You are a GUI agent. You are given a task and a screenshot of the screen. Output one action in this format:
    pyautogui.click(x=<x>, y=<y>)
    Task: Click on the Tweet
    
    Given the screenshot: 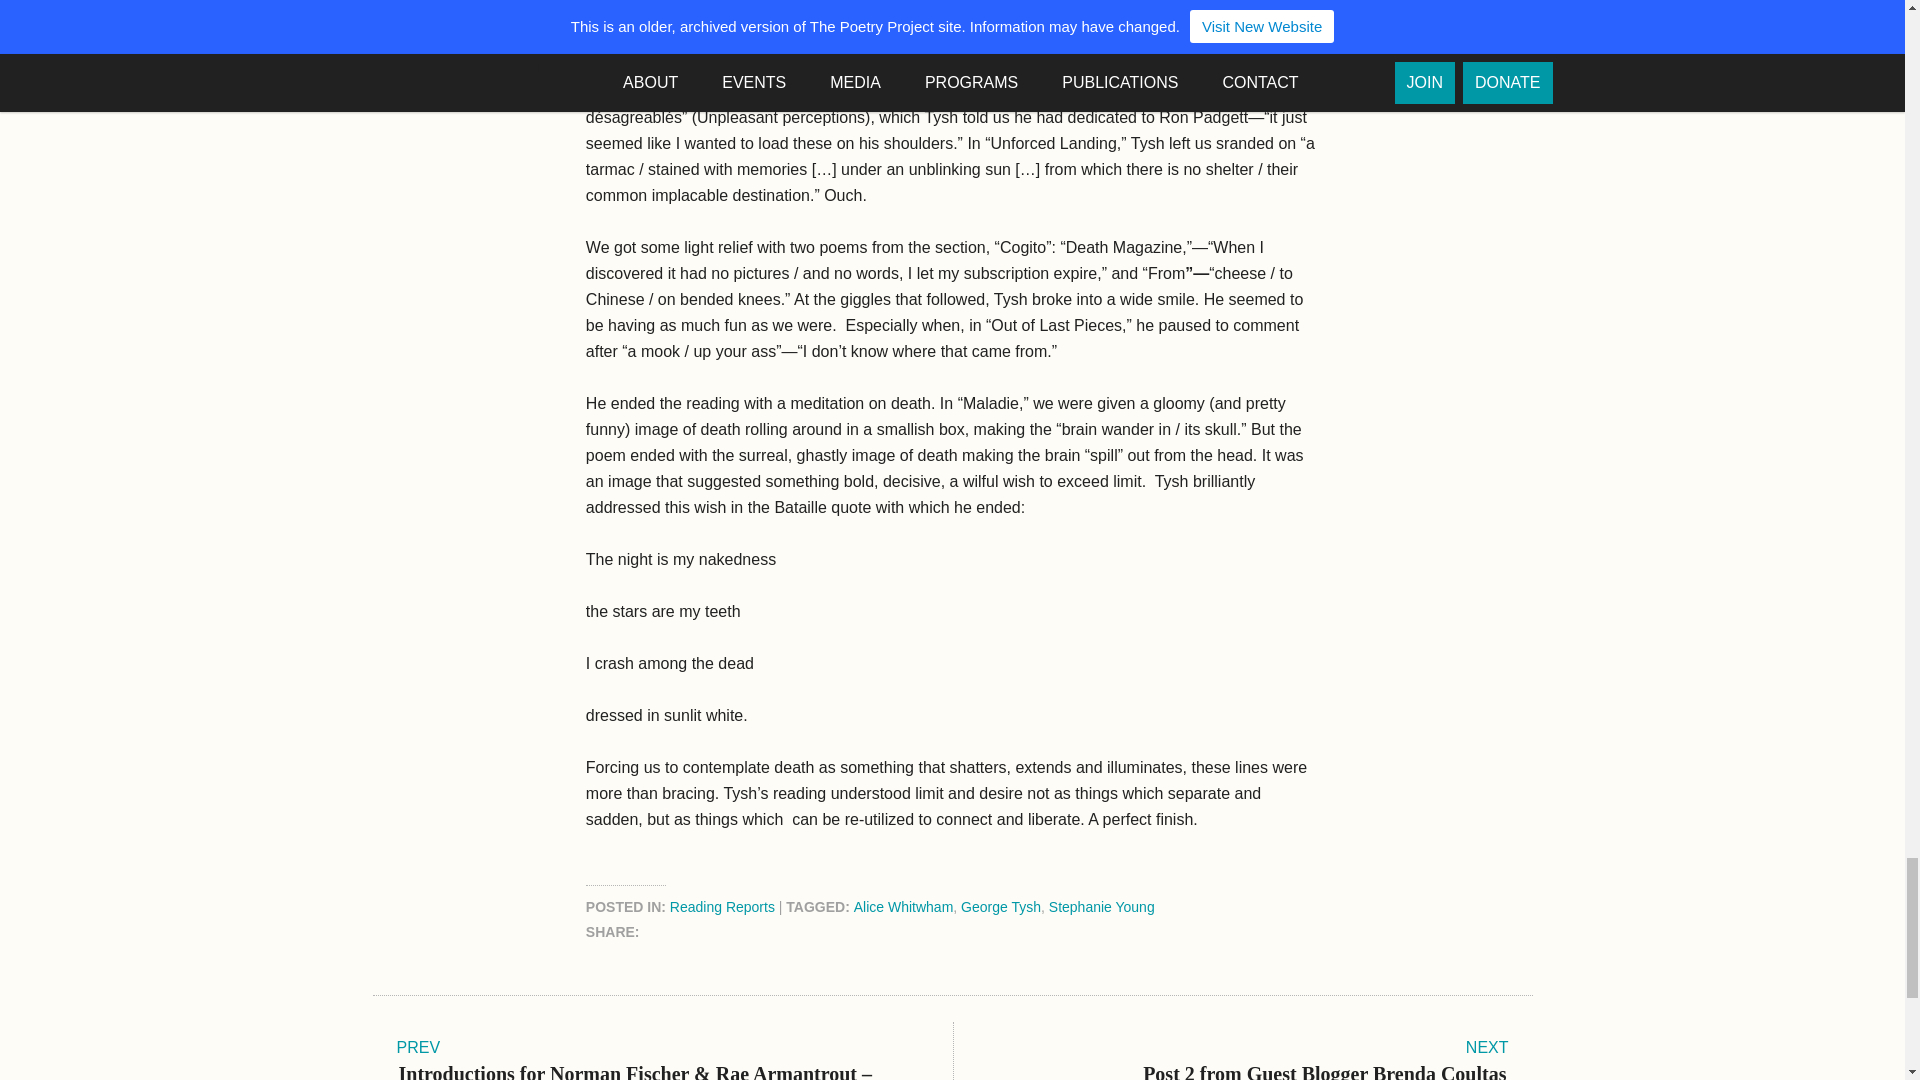 What is the action you would take?
    pyautogui.click(x=780, y=932)
    